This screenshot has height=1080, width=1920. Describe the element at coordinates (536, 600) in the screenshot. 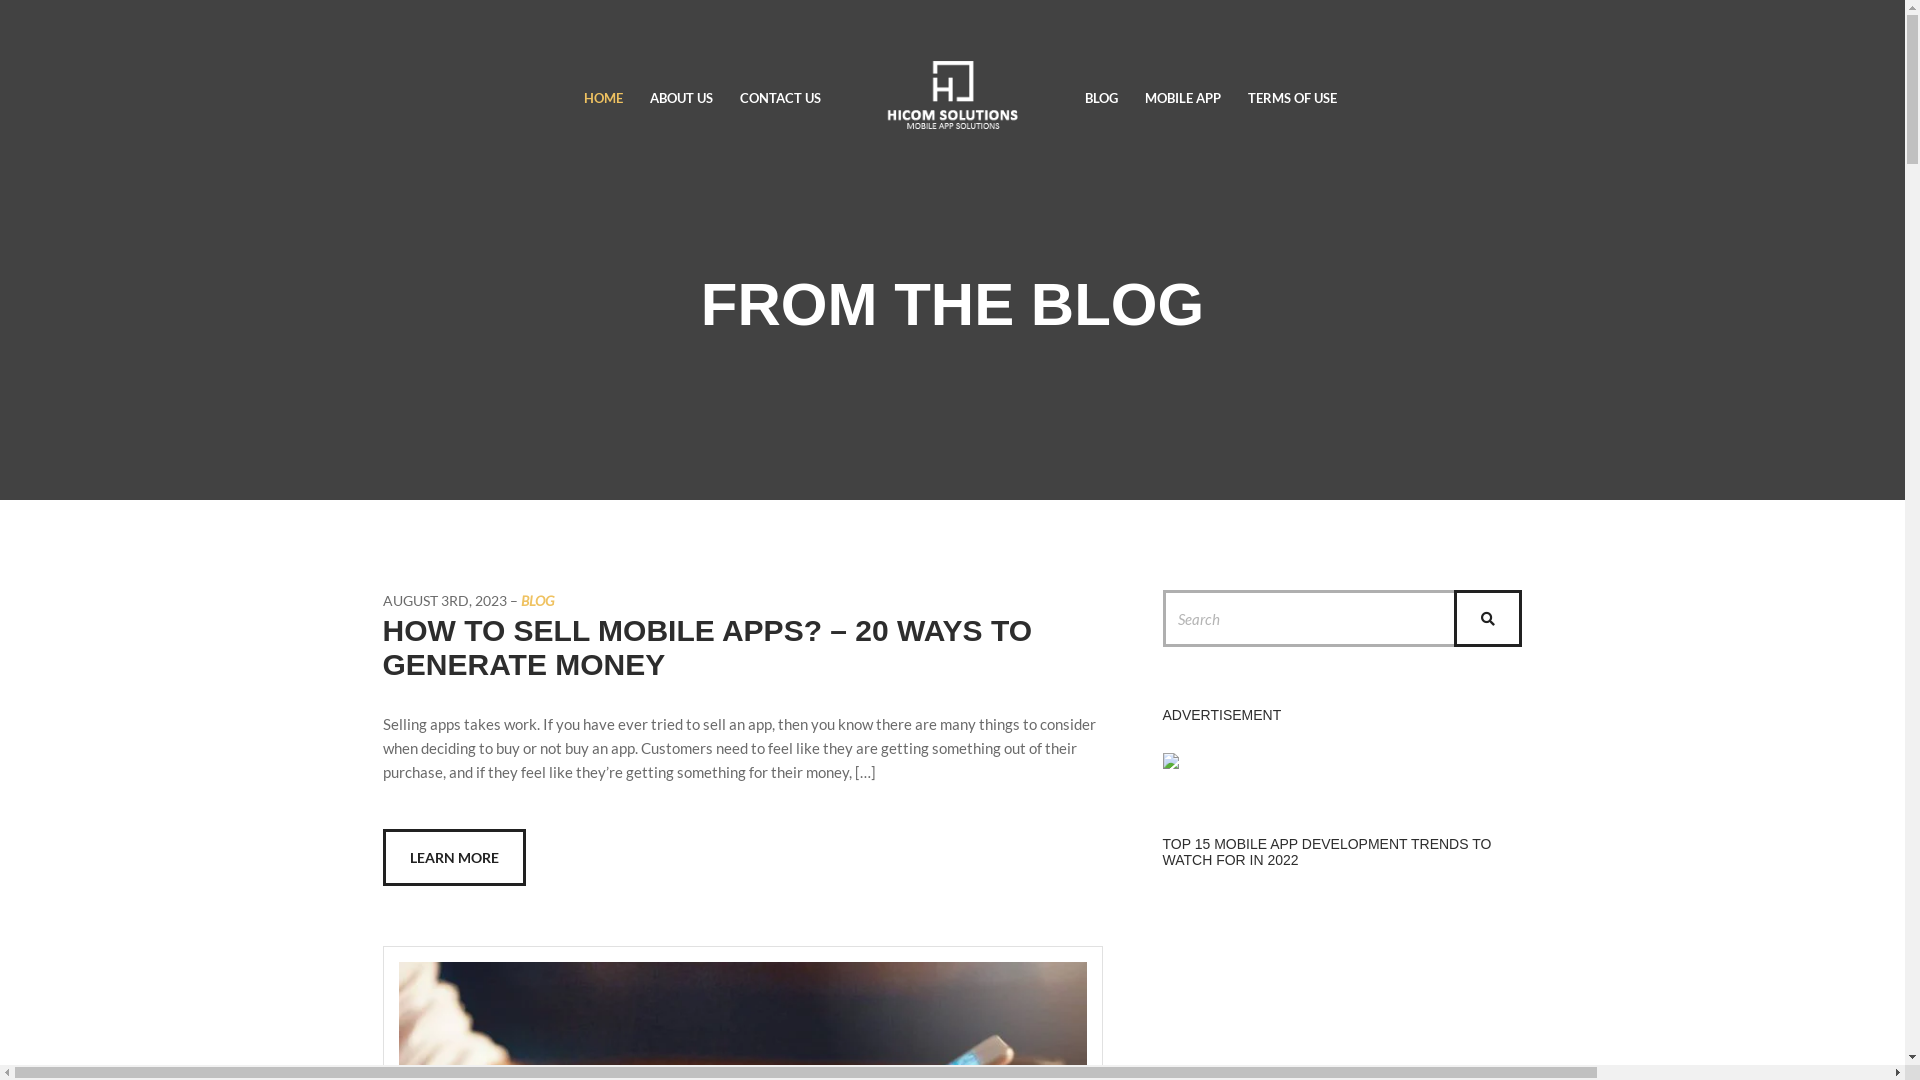

I see `BLOG` at that location.